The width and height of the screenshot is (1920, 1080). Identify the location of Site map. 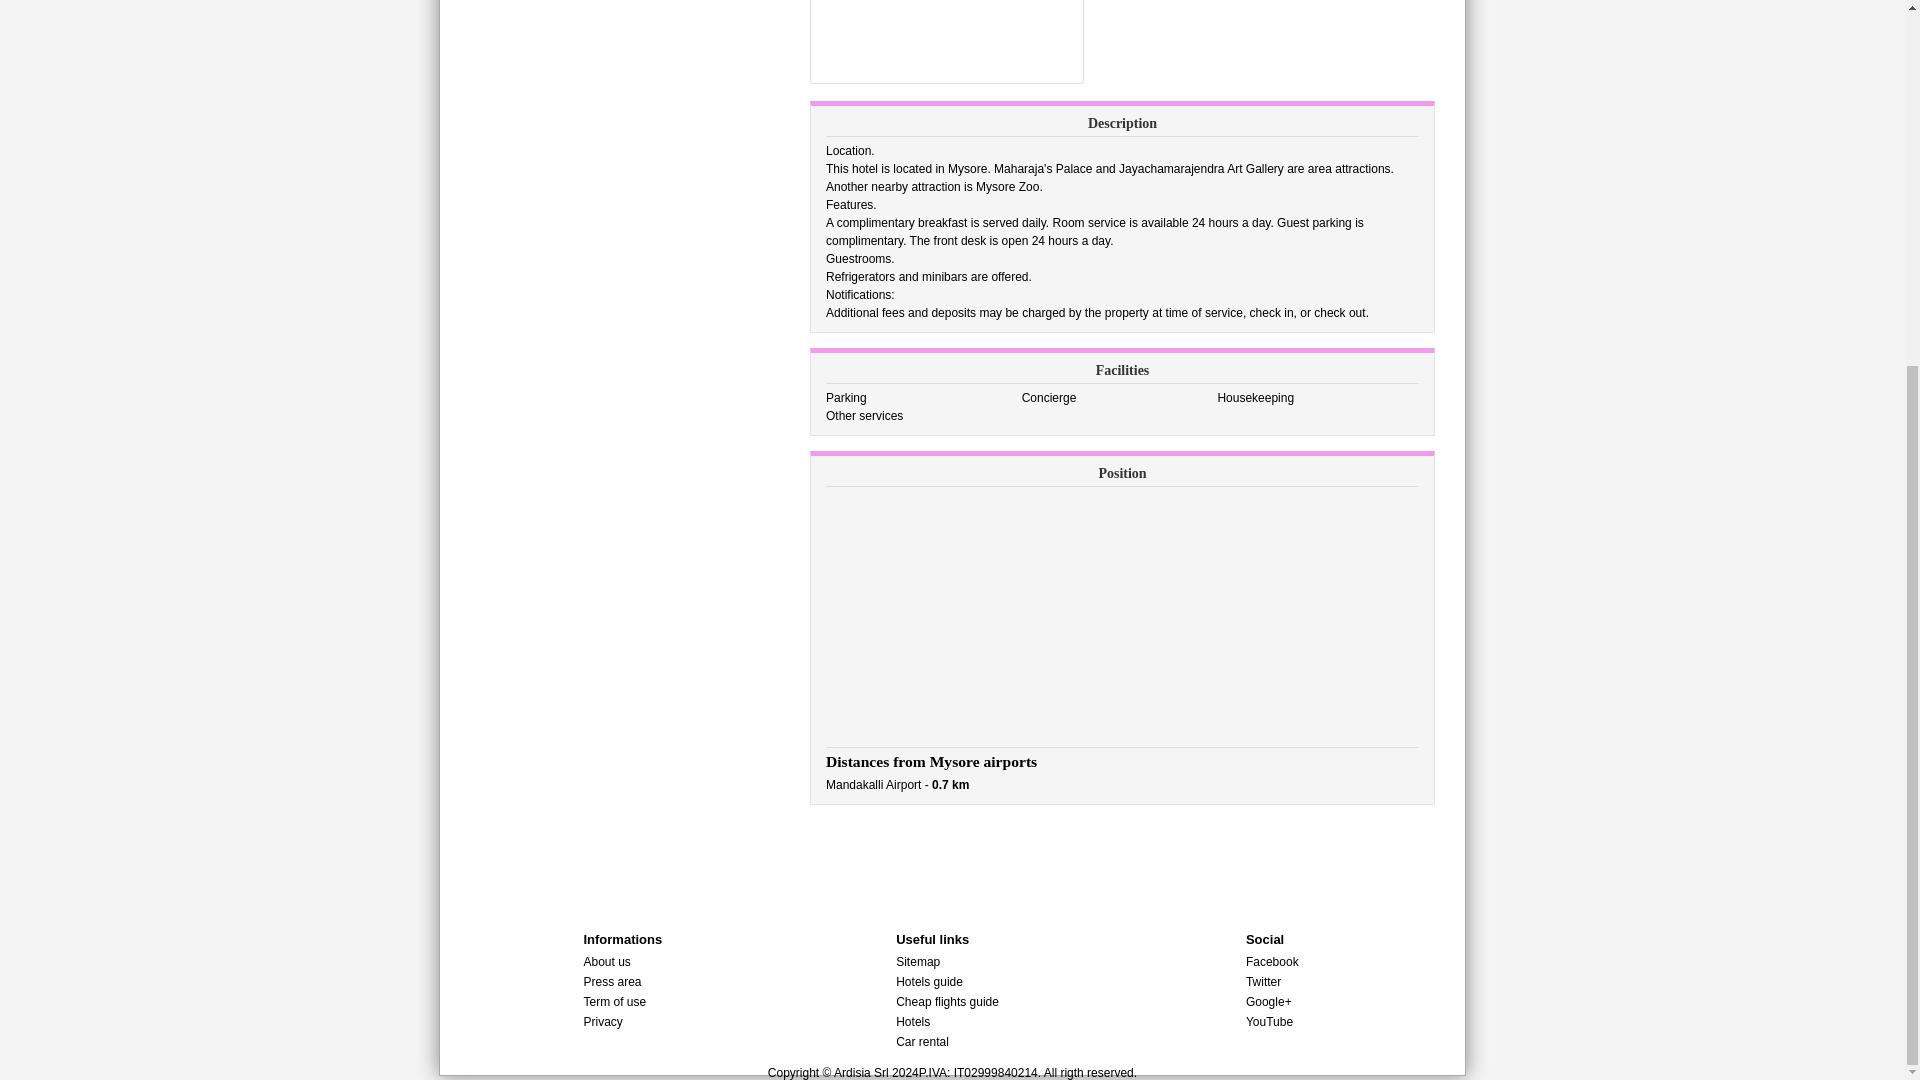
(918, 961).